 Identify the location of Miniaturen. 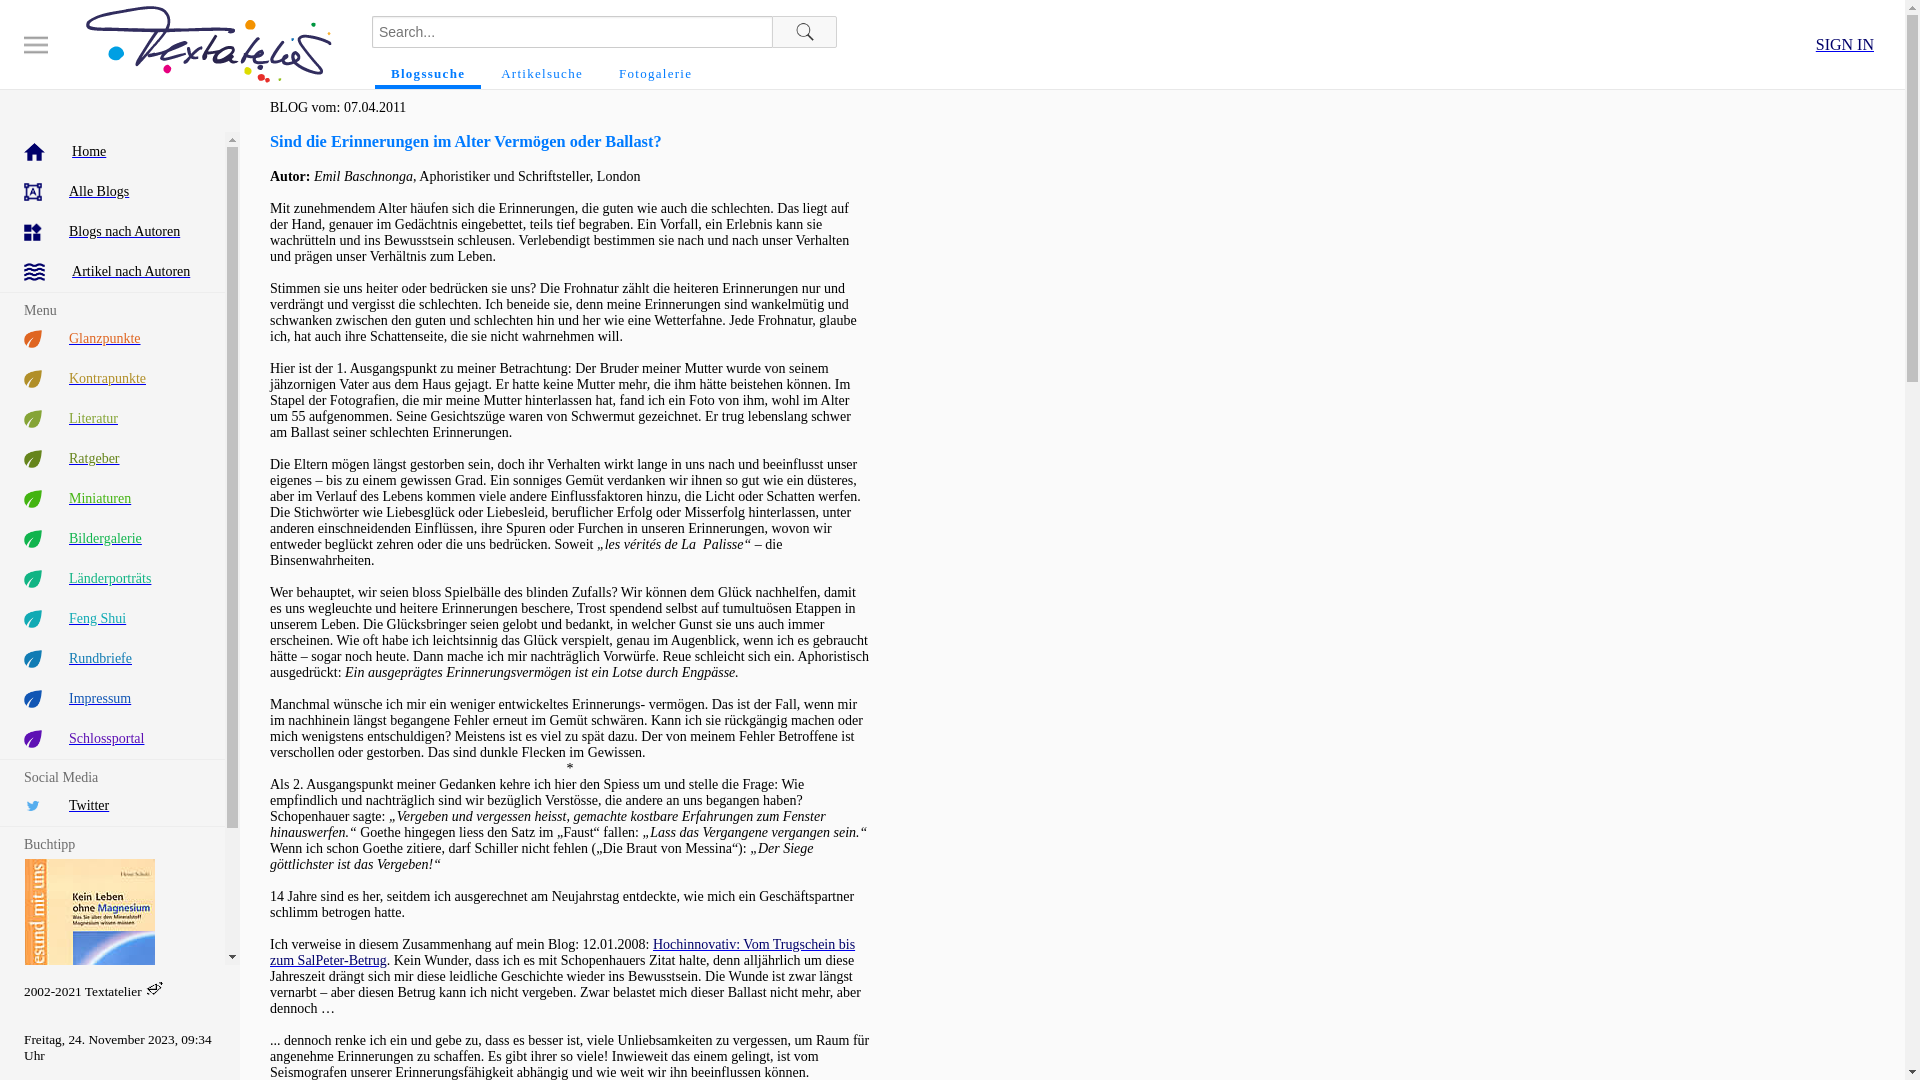
(112, 499).